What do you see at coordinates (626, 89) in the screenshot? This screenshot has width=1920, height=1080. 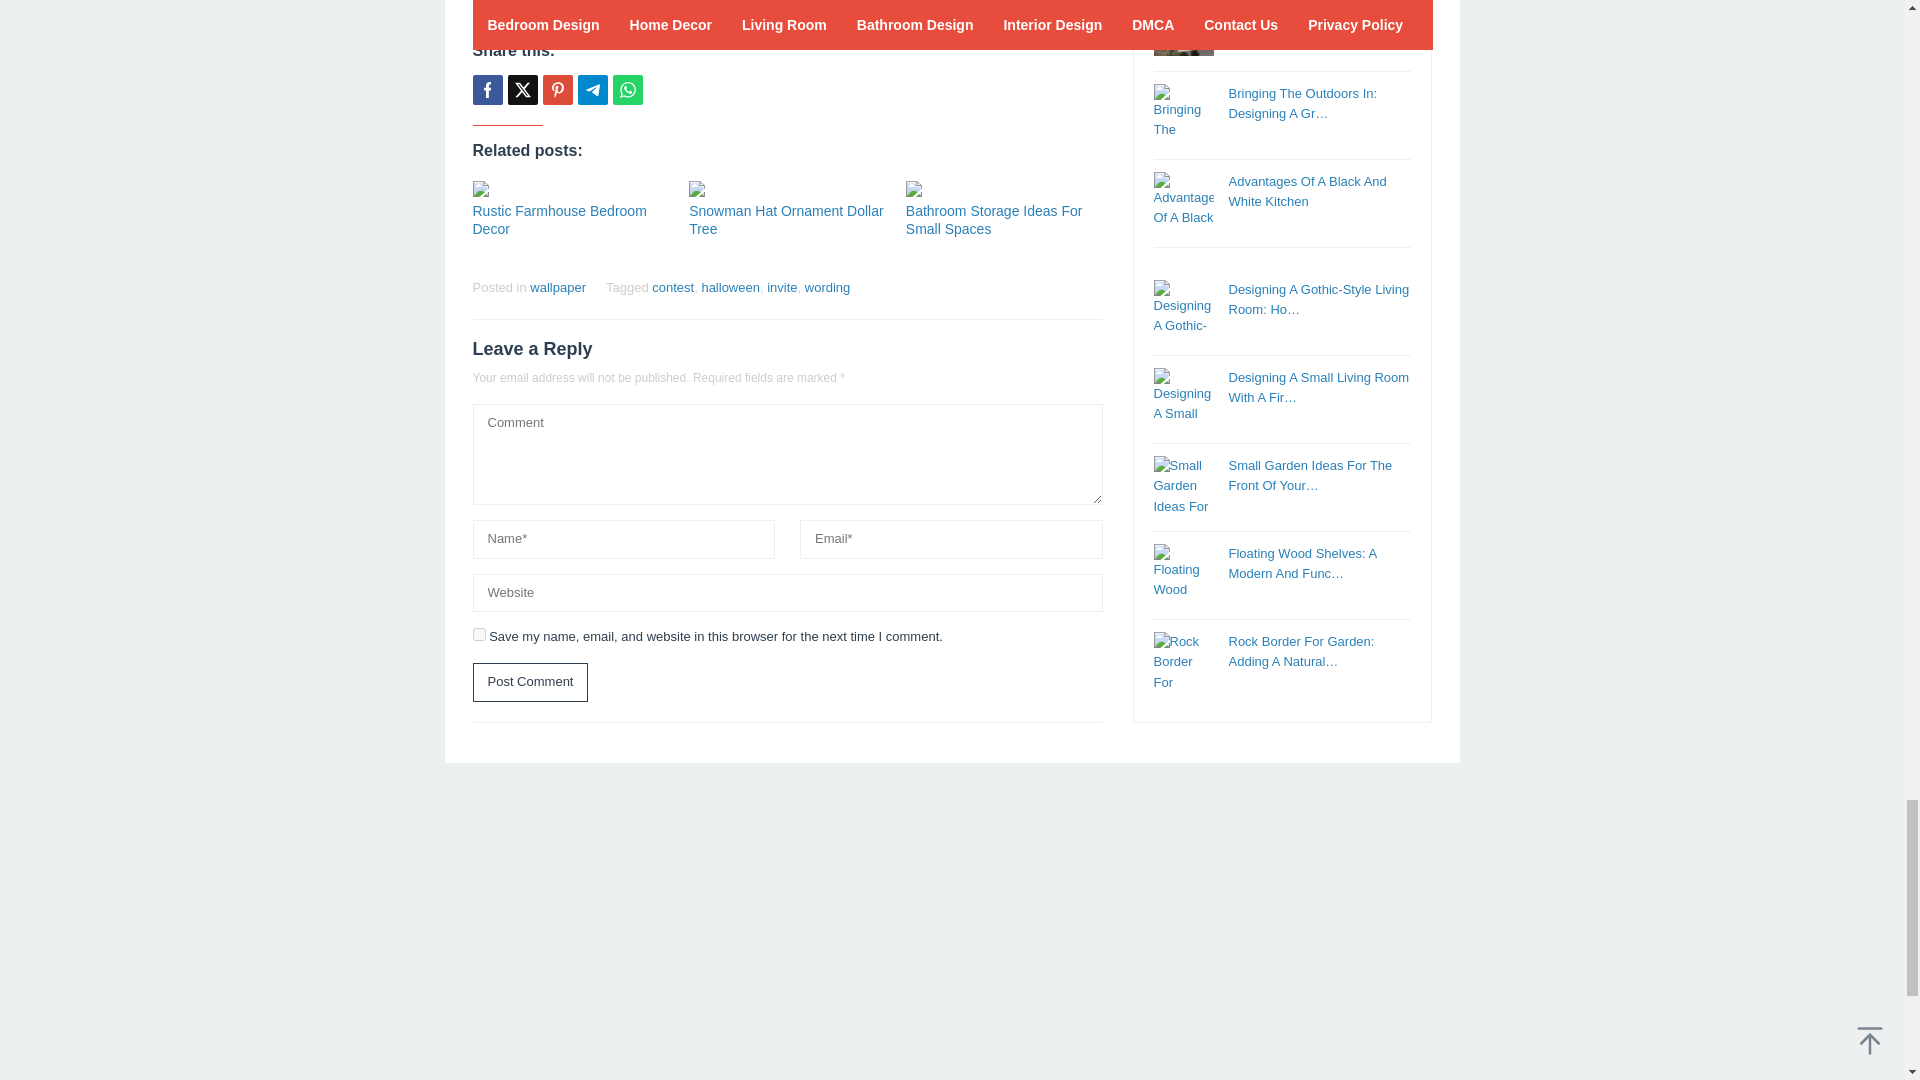 I see `Whatsapp` at bounding box center [626, 89].